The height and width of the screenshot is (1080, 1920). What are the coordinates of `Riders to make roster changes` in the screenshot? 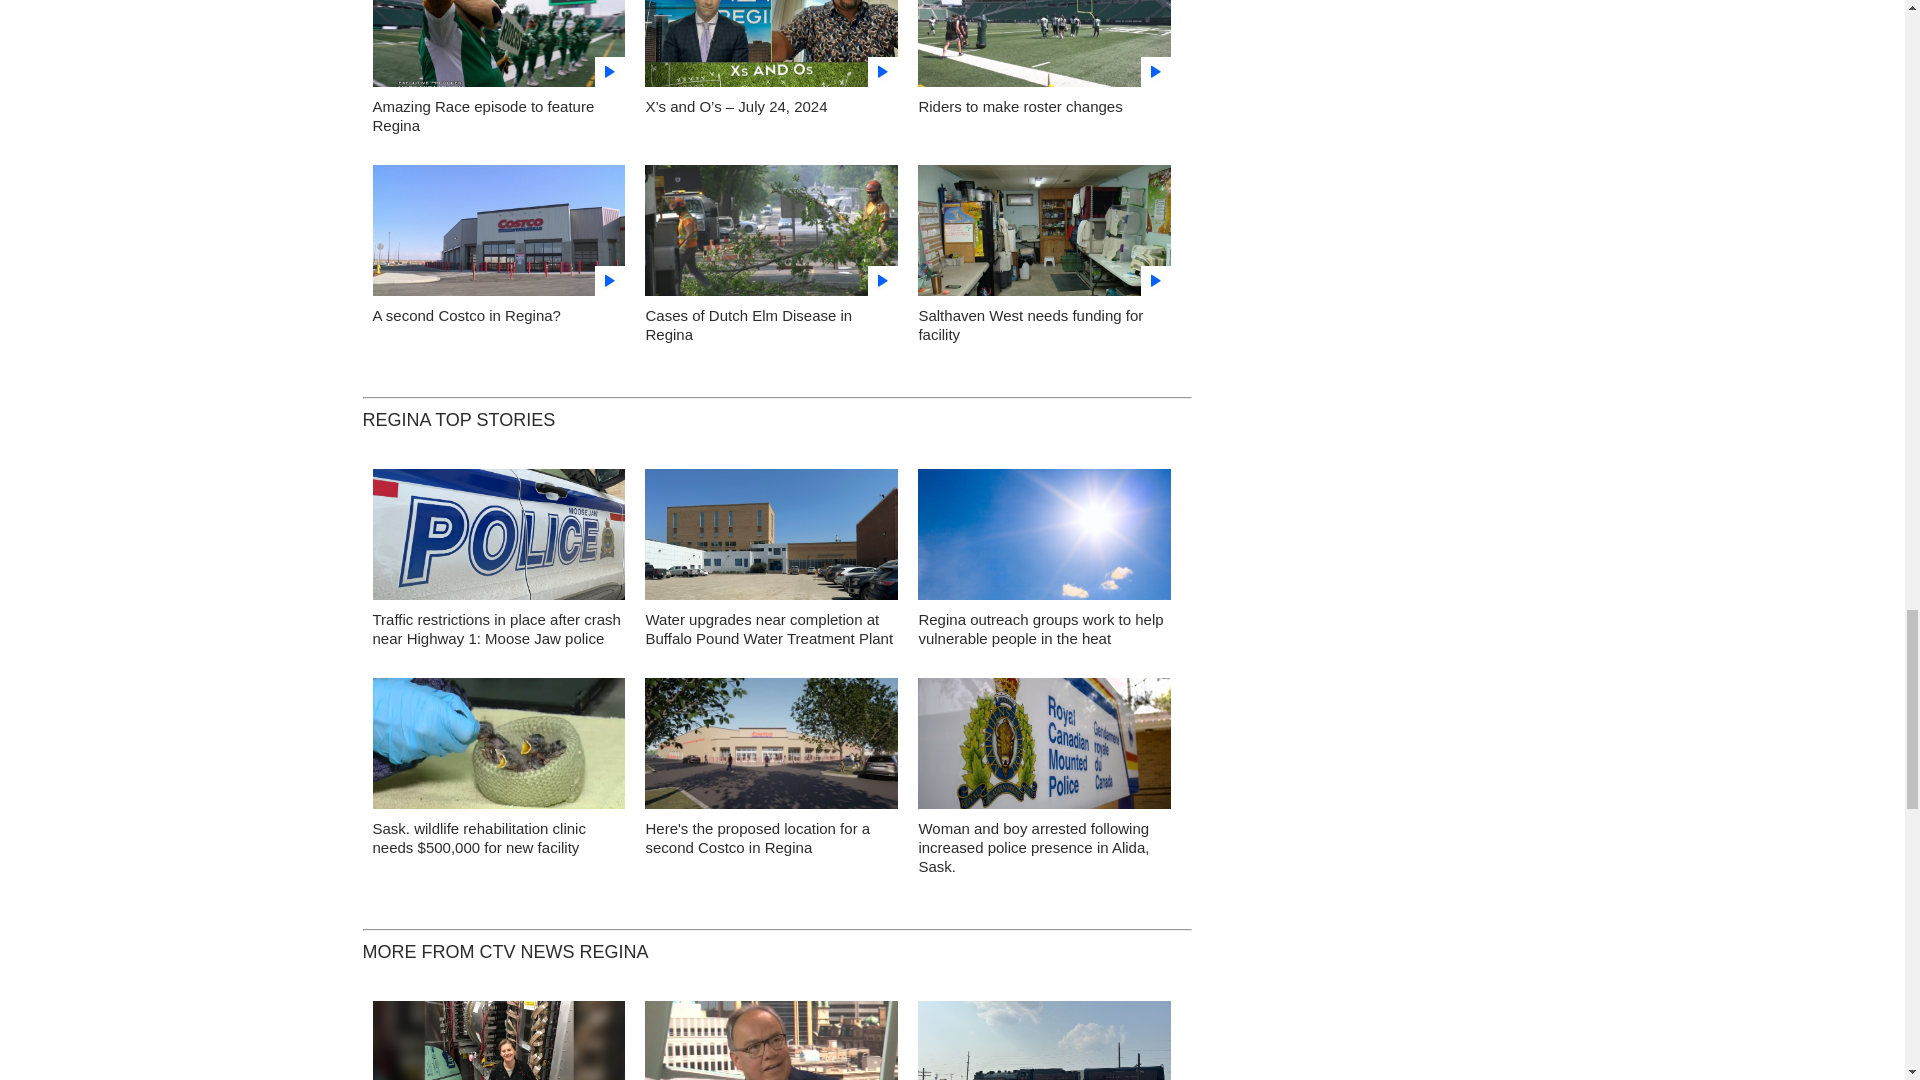 It's located at (1019, 106).